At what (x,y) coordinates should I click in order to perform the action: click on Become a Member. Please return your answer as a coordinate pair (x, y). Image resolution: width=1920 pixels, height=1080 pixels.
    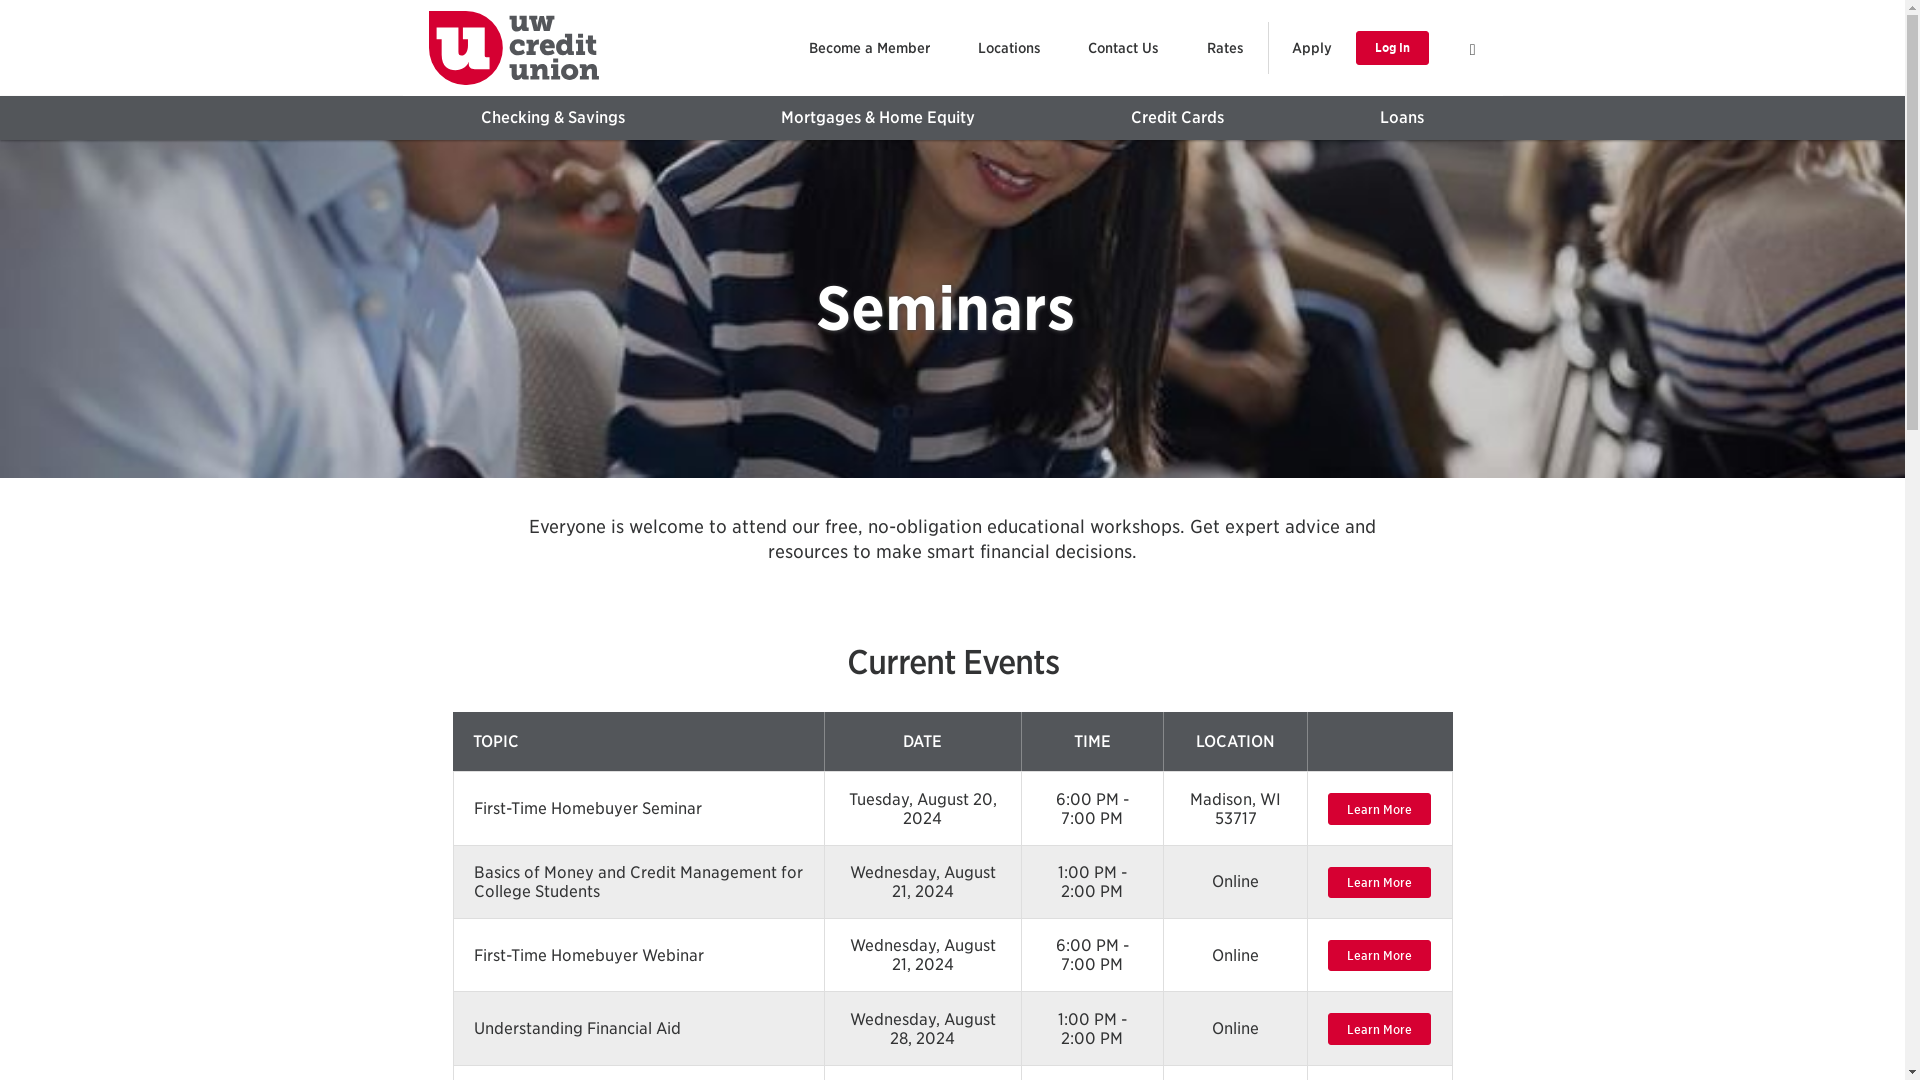
    Looking at the image, I should click on (869, 47).